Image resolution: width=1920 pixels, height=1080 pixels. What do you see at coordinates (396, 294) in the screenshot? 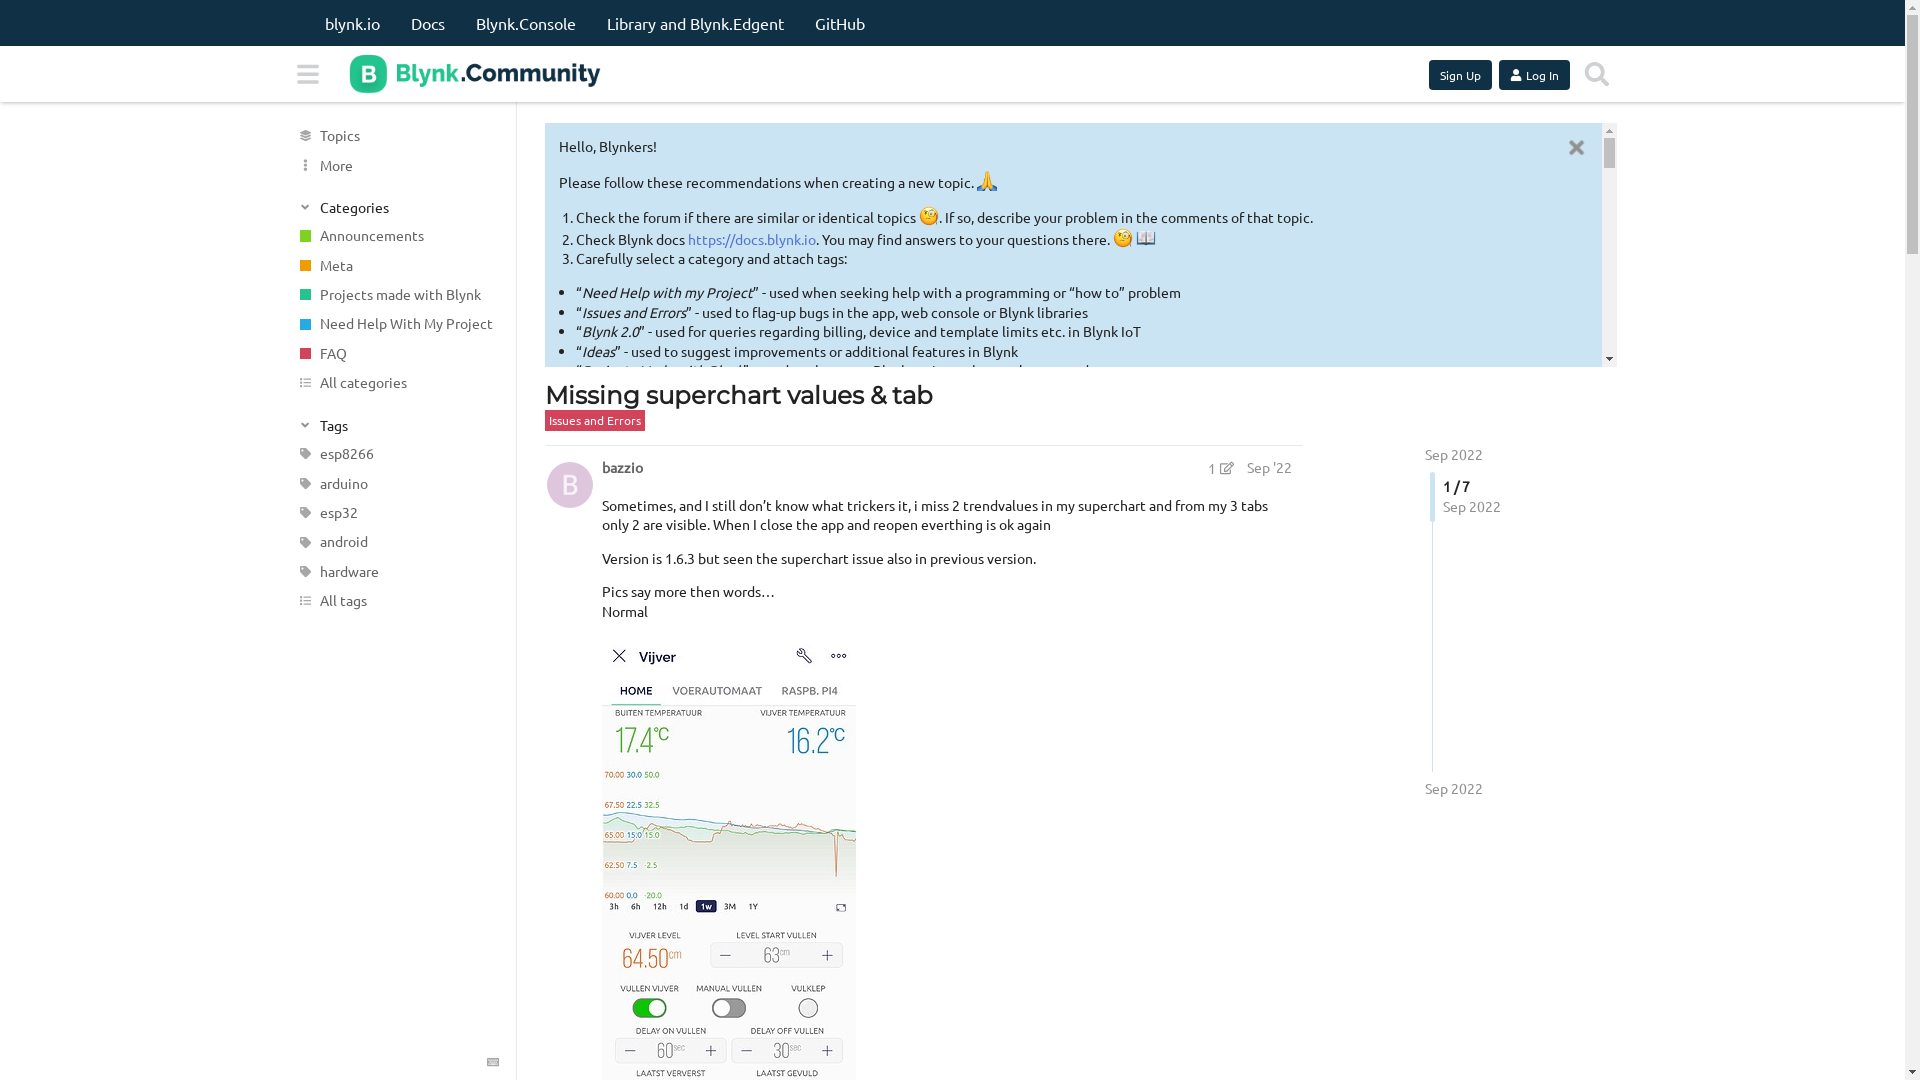
I see `Projects made with Blynk` at bounding box center [396, 294].